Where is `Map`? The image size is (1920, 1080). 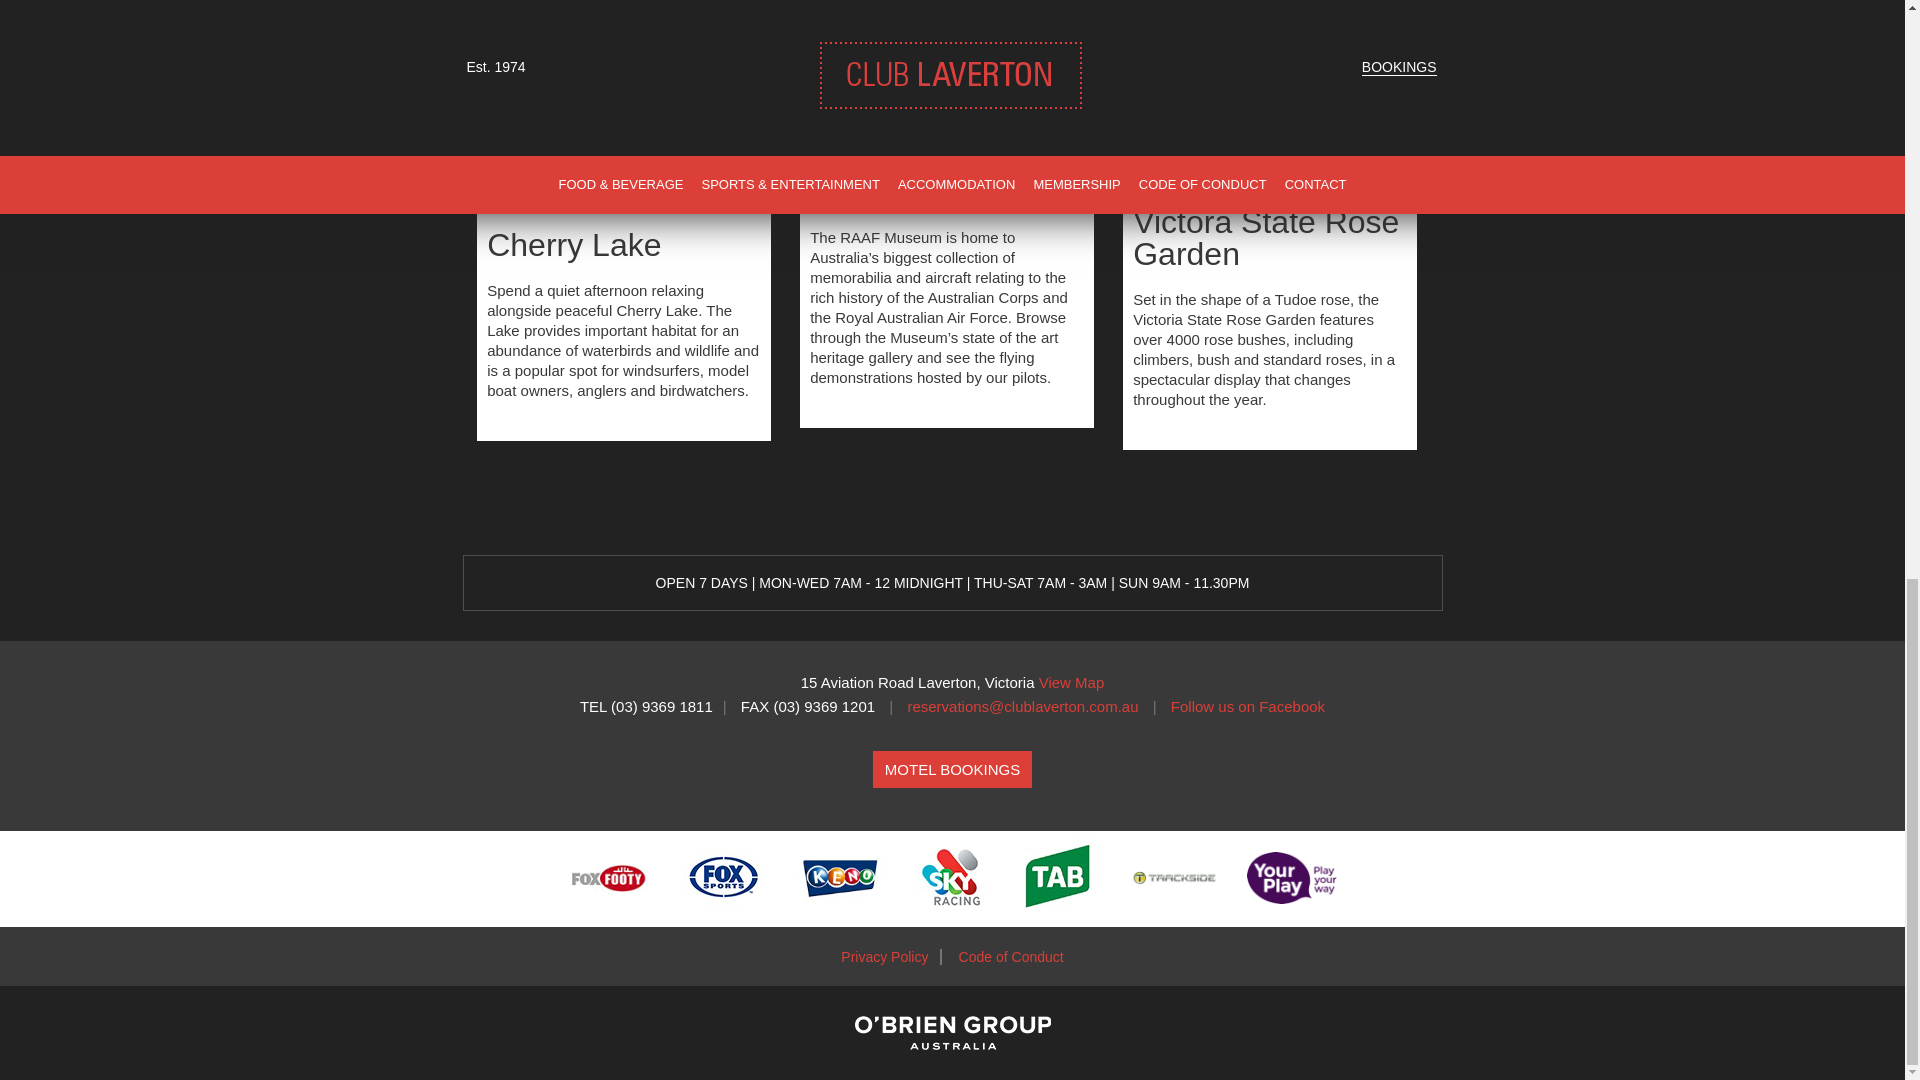
Map is located at coordinates (1072, 682).